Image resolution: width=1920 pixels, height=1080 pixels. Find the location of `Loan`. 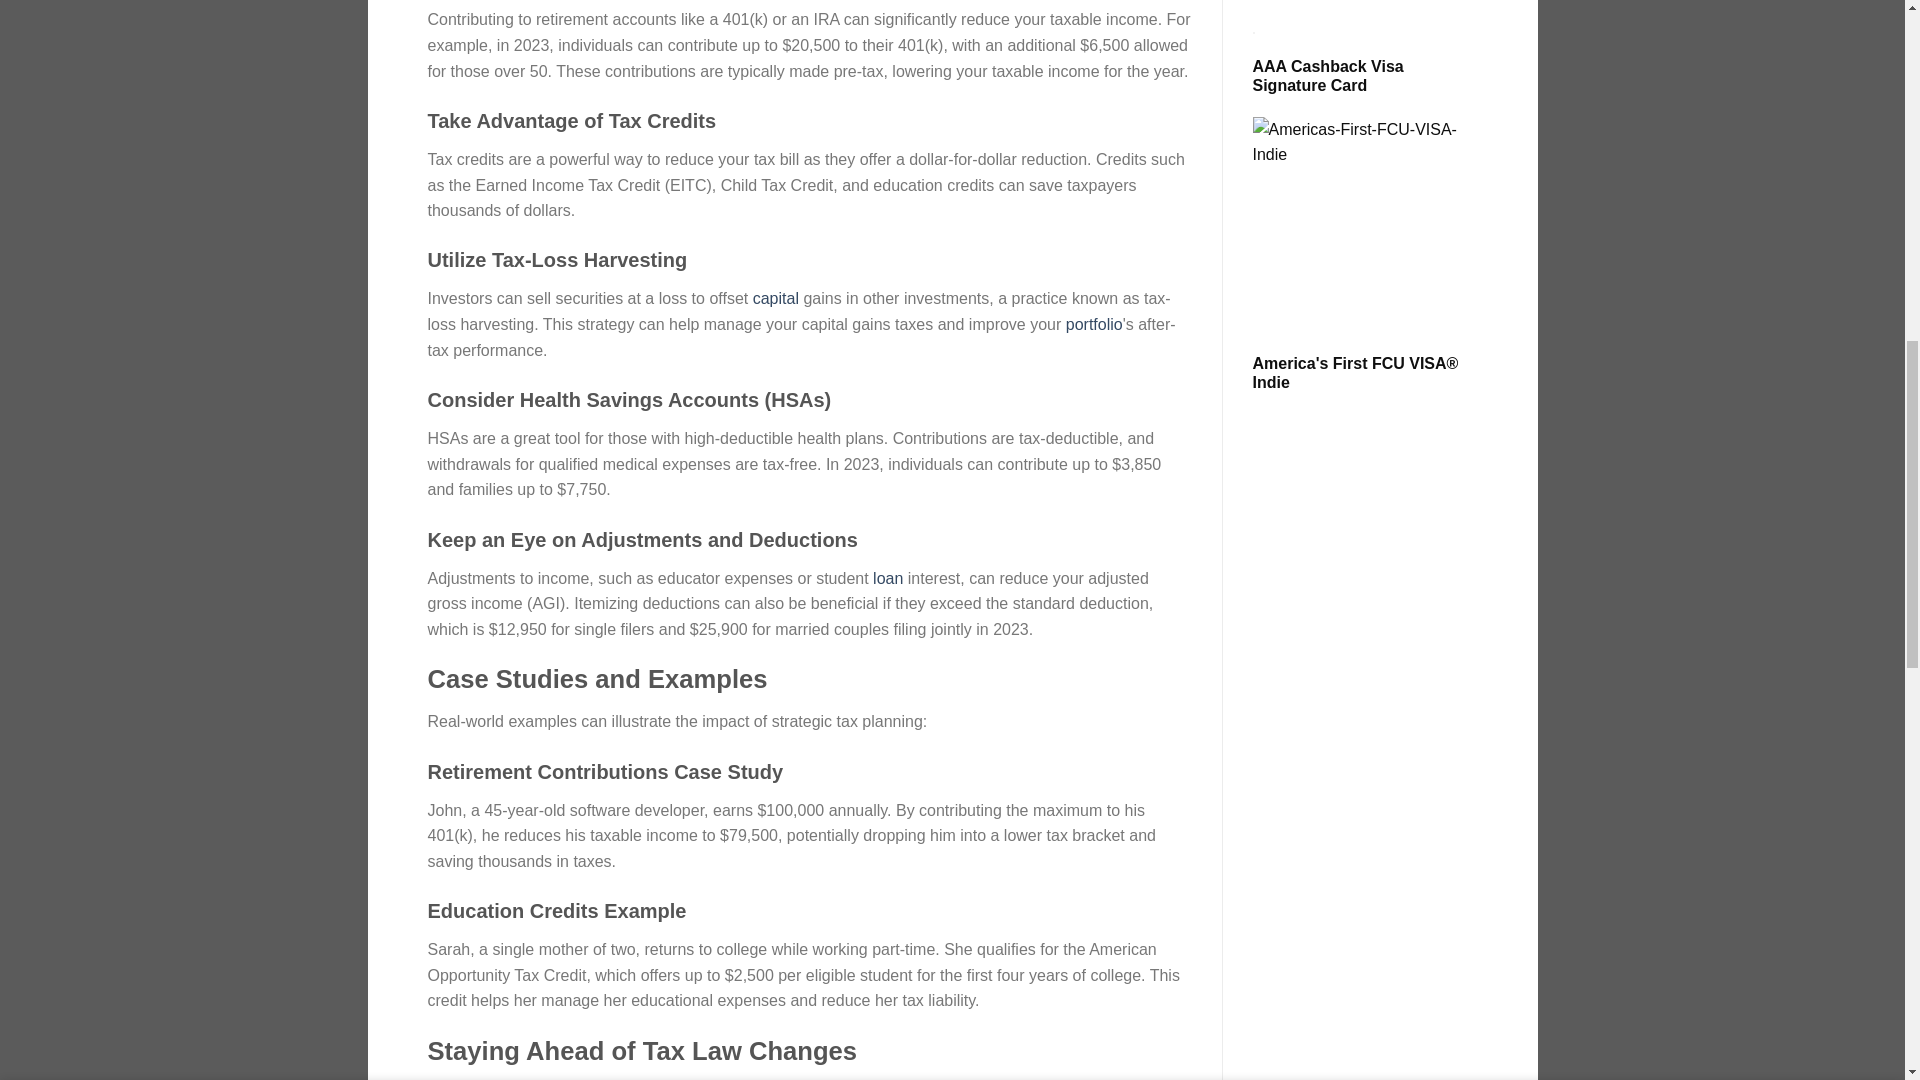

Loan is located at coordinates (888, 578).